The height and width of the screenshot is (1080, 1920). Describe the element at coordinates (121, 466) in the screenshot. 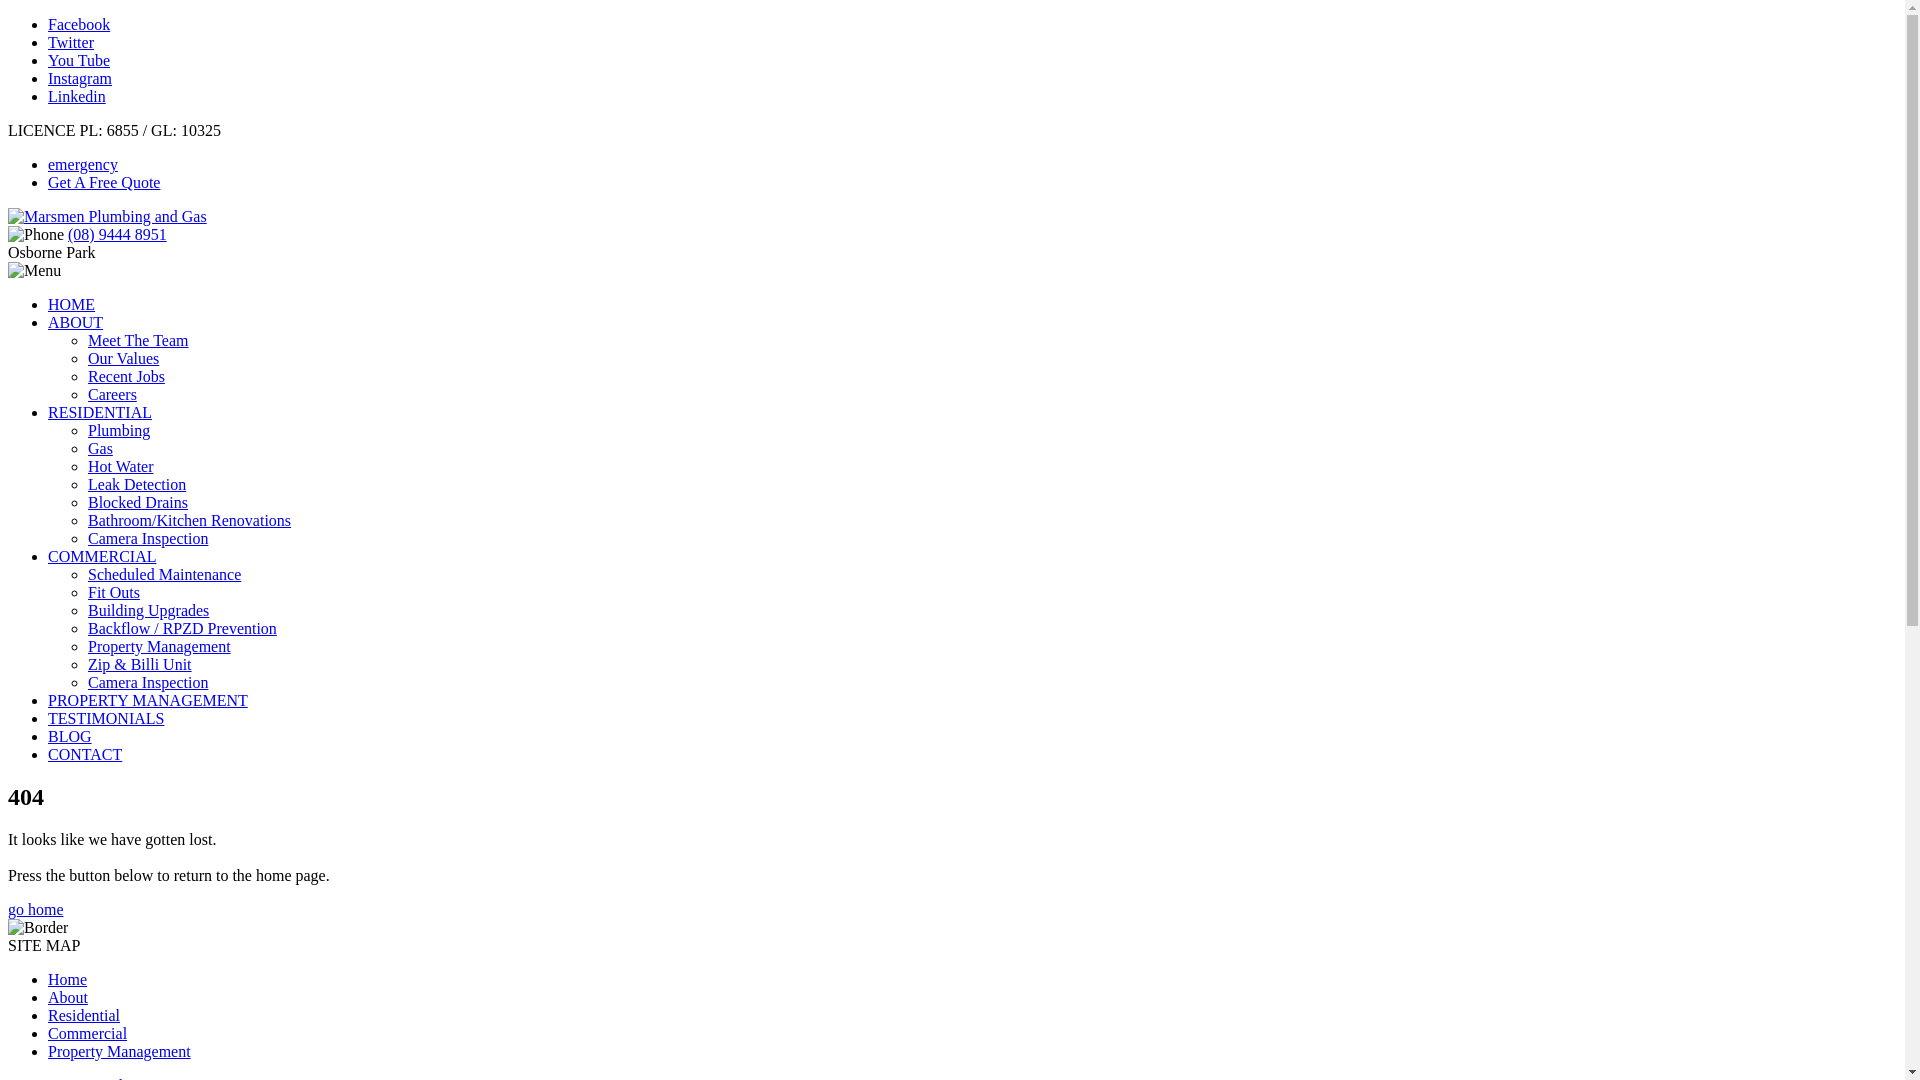

I see `Hot Water` at that location.